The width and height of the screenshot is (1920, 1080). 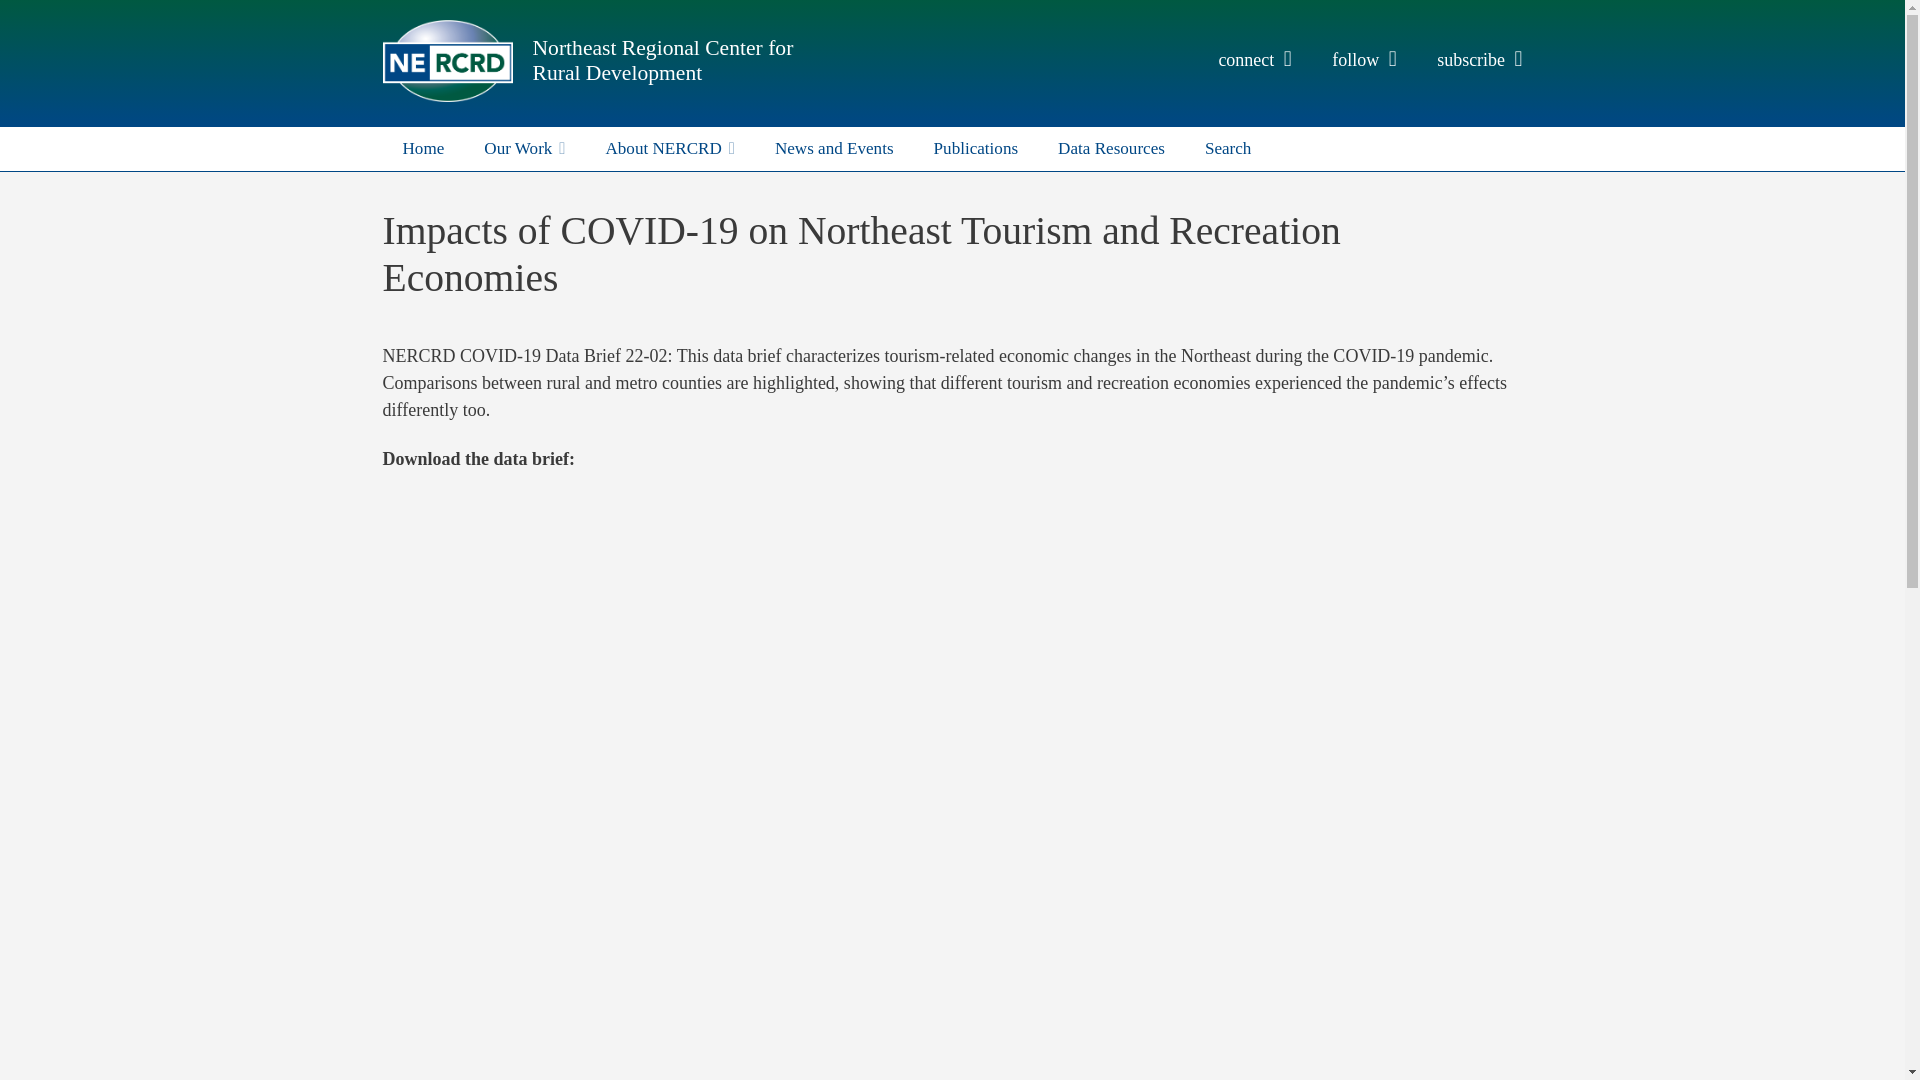 What do you see at coordinates (1254, 60) in the screenshot?
I see `connect` at bounding box center [1254, 60].